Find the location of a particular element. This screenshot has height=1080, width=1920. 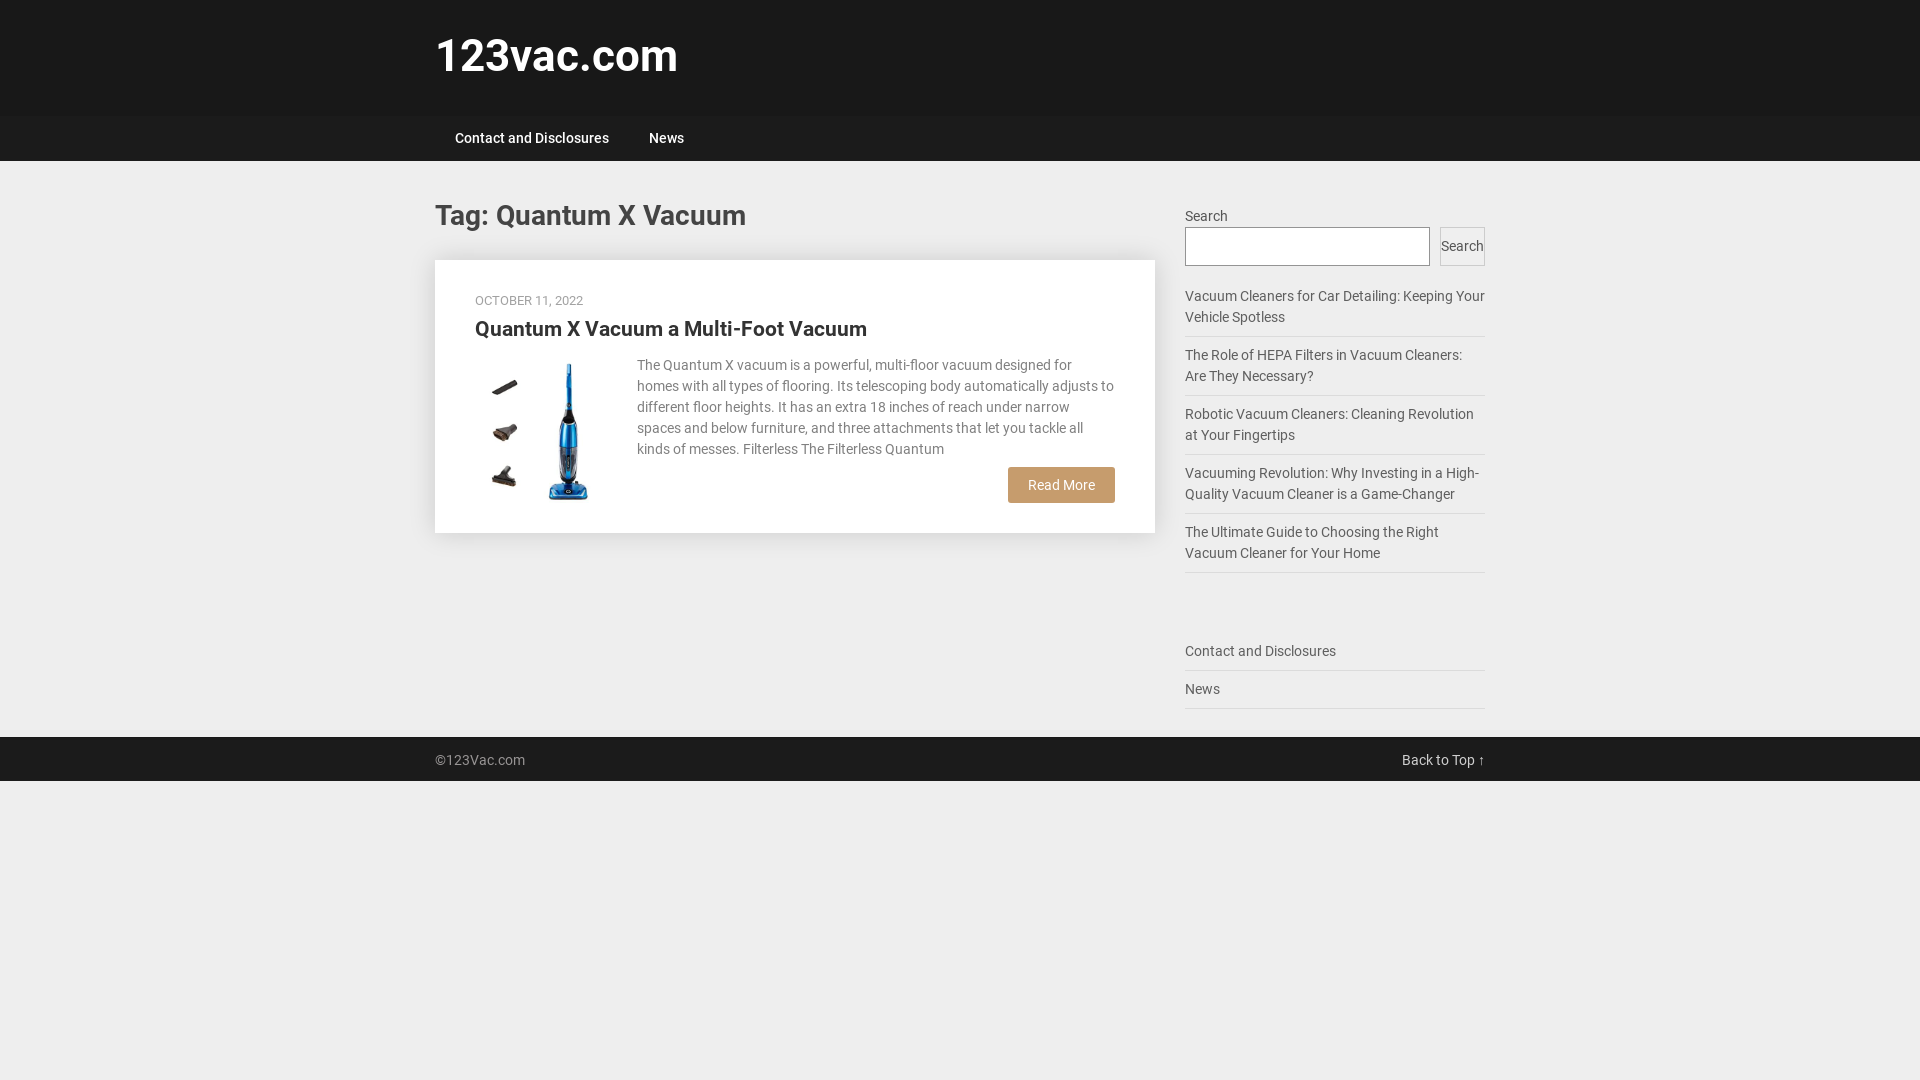

Contact and Disclosures is located at coordinates (532, 138).